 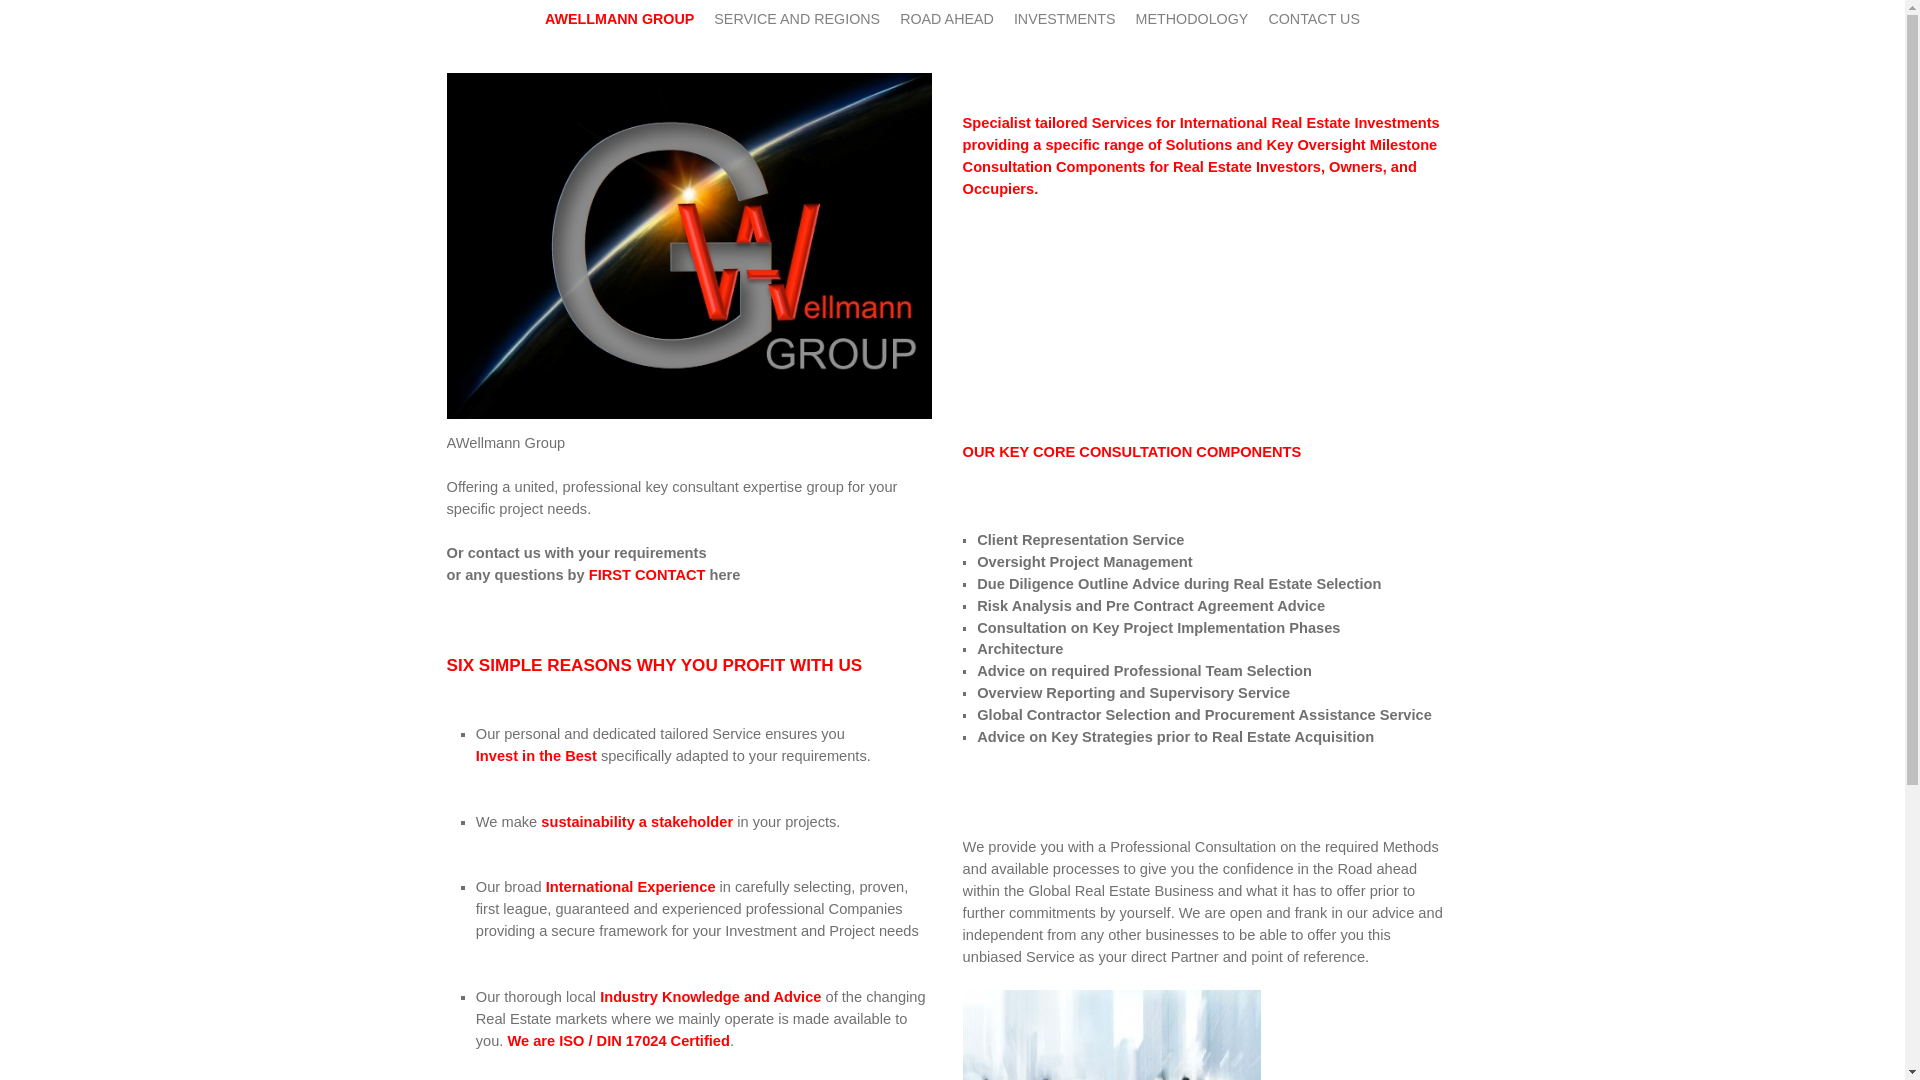 What do you see at coordinates (1064, 18) in the screenshot?
I see `INVESTMENTS` at bounding box center [1064, 18].